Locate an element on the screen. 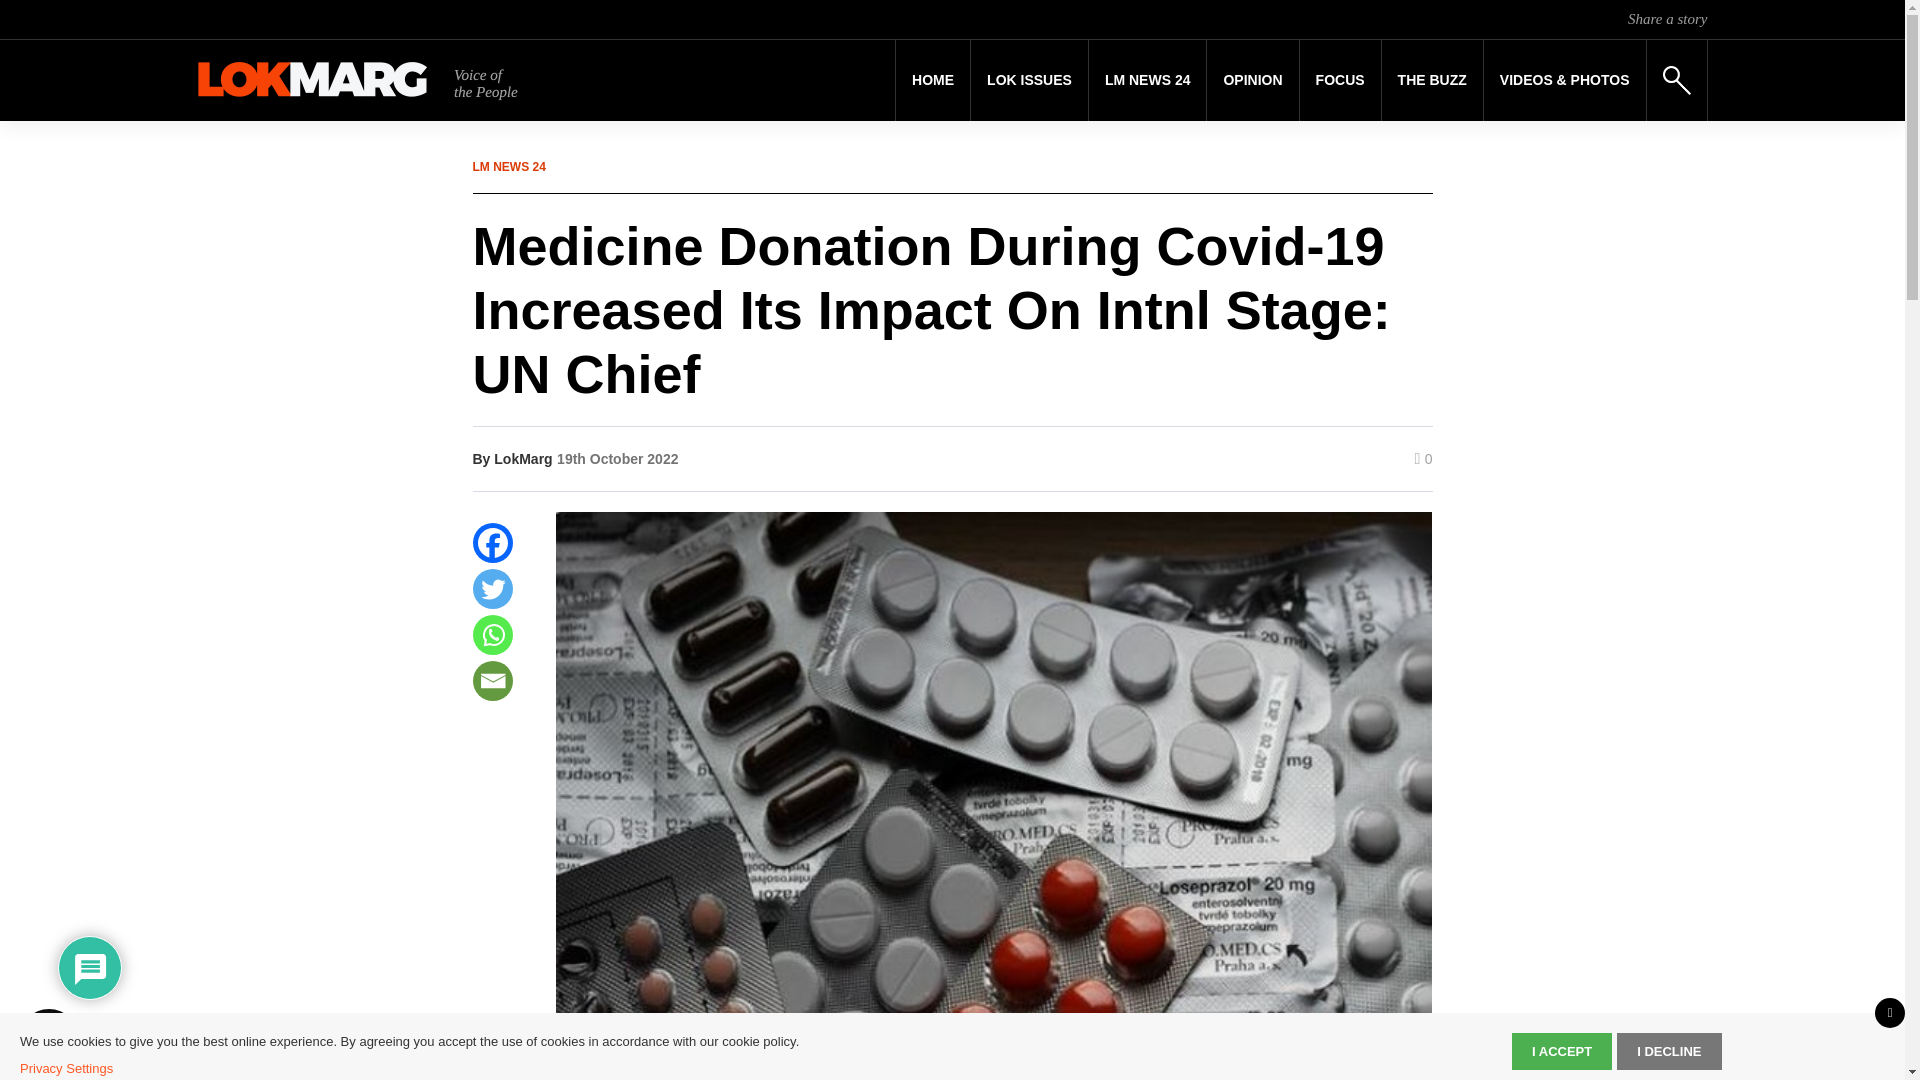 The height and width of the screenshot is (1080, 1920). FOCUS is located at coordinates (1340, 80).